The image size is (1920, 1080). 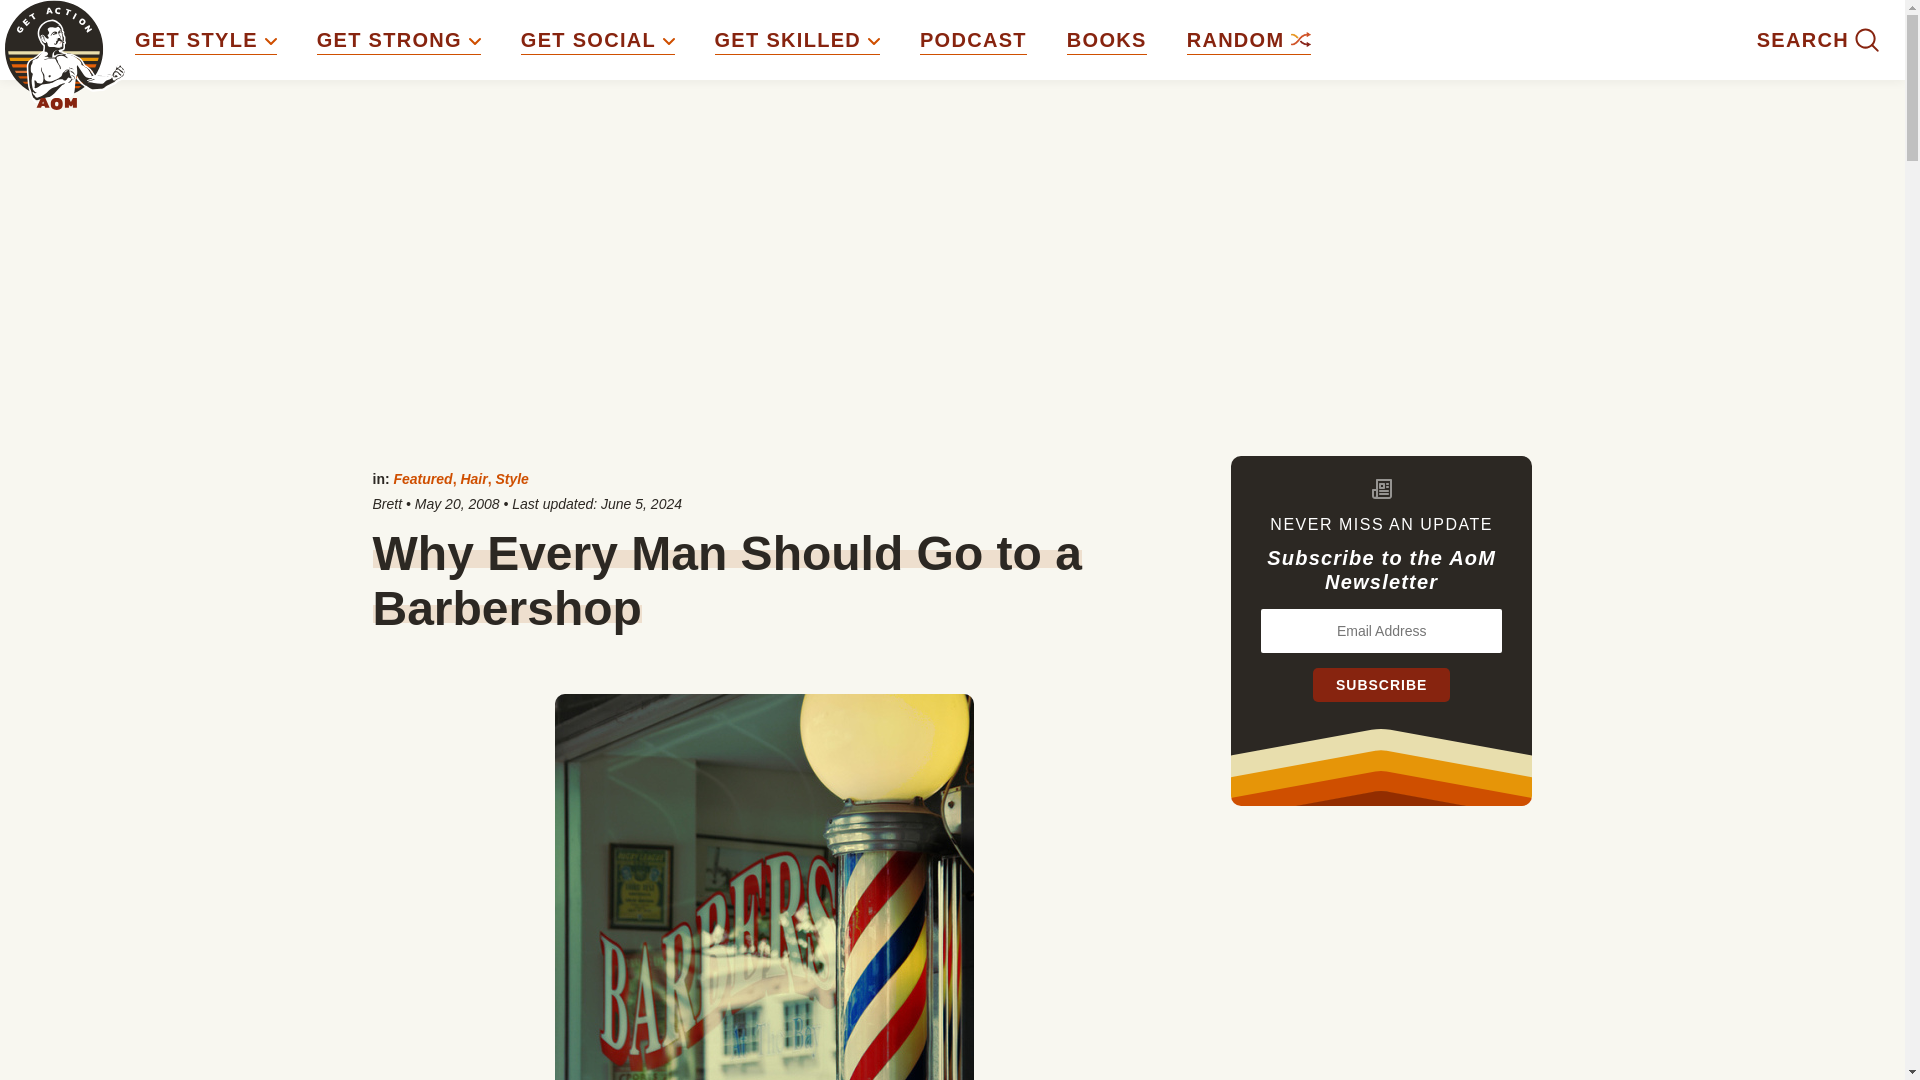 What do you see at coordinates (973, 40) in the screenshot?
I see `PODCAST` at bounding box center [973, 40].